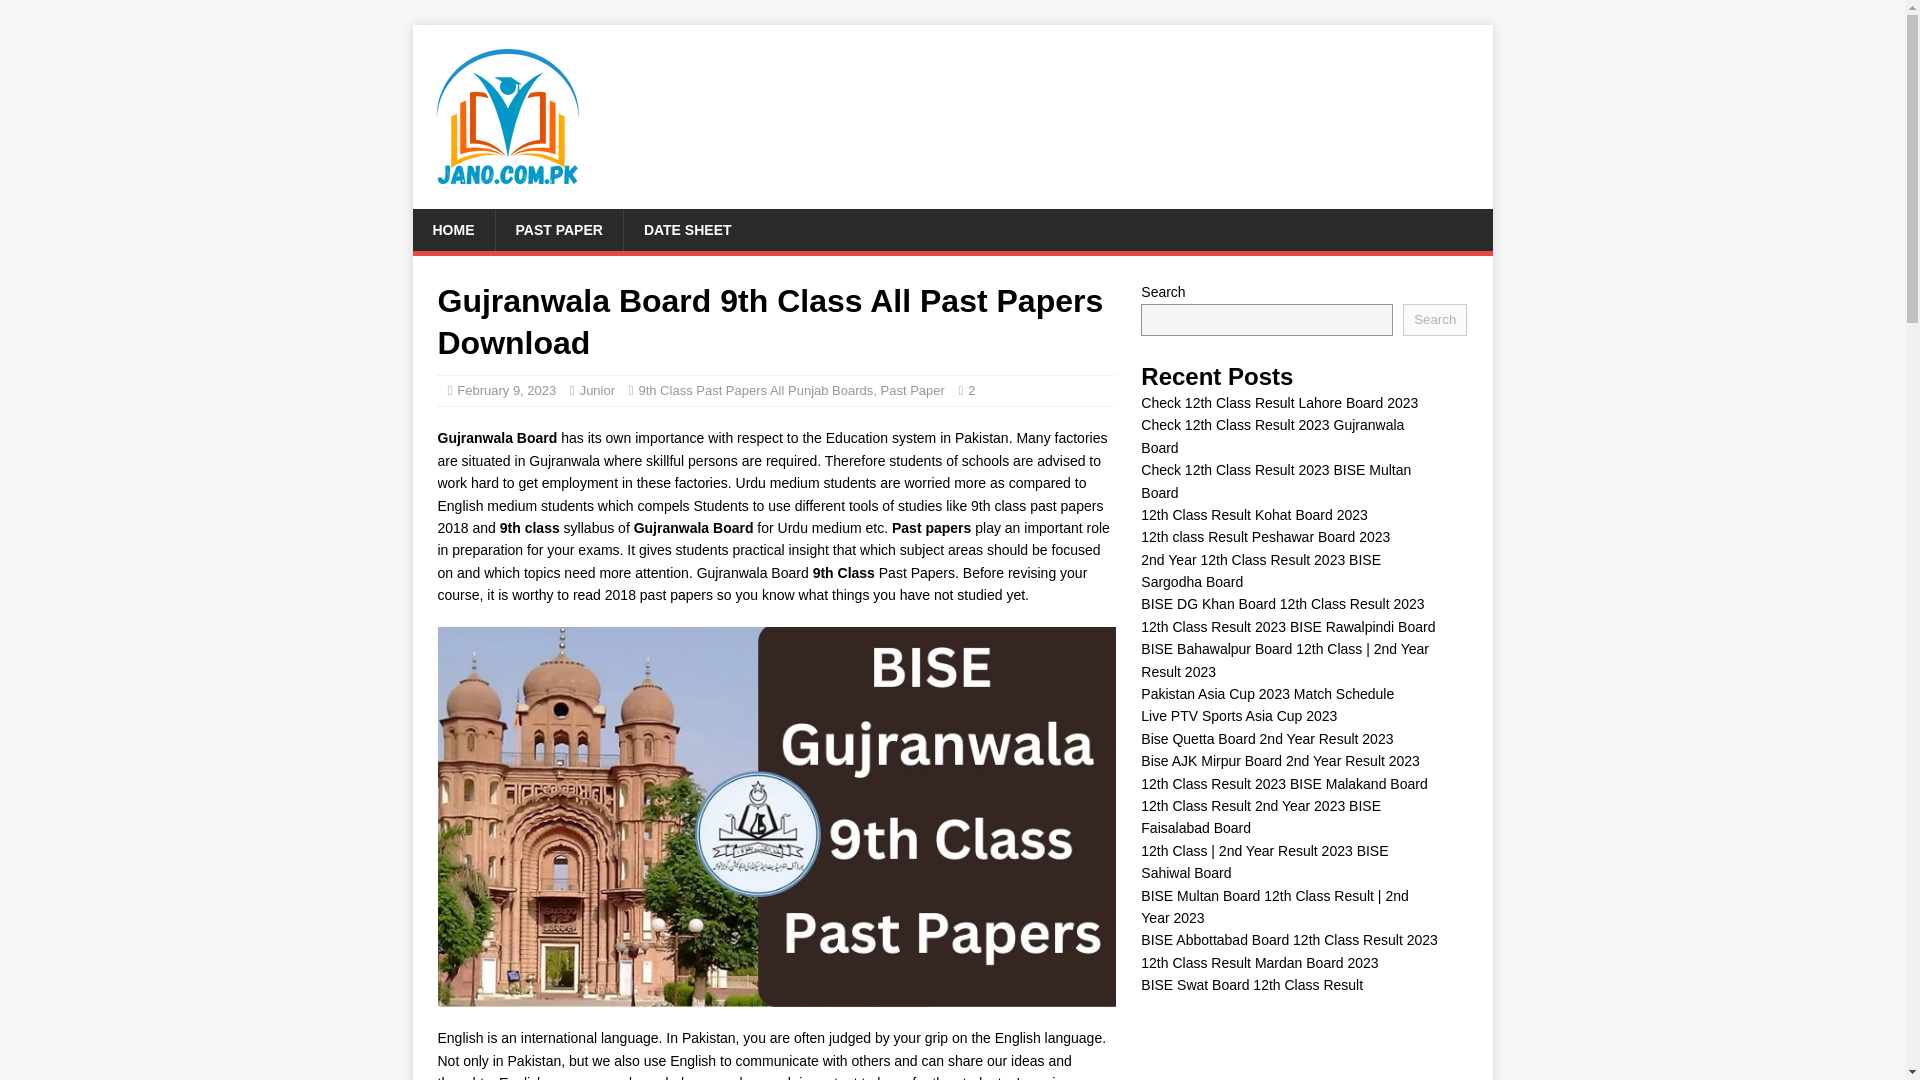  I want to click on Search, so click(1434, 319).